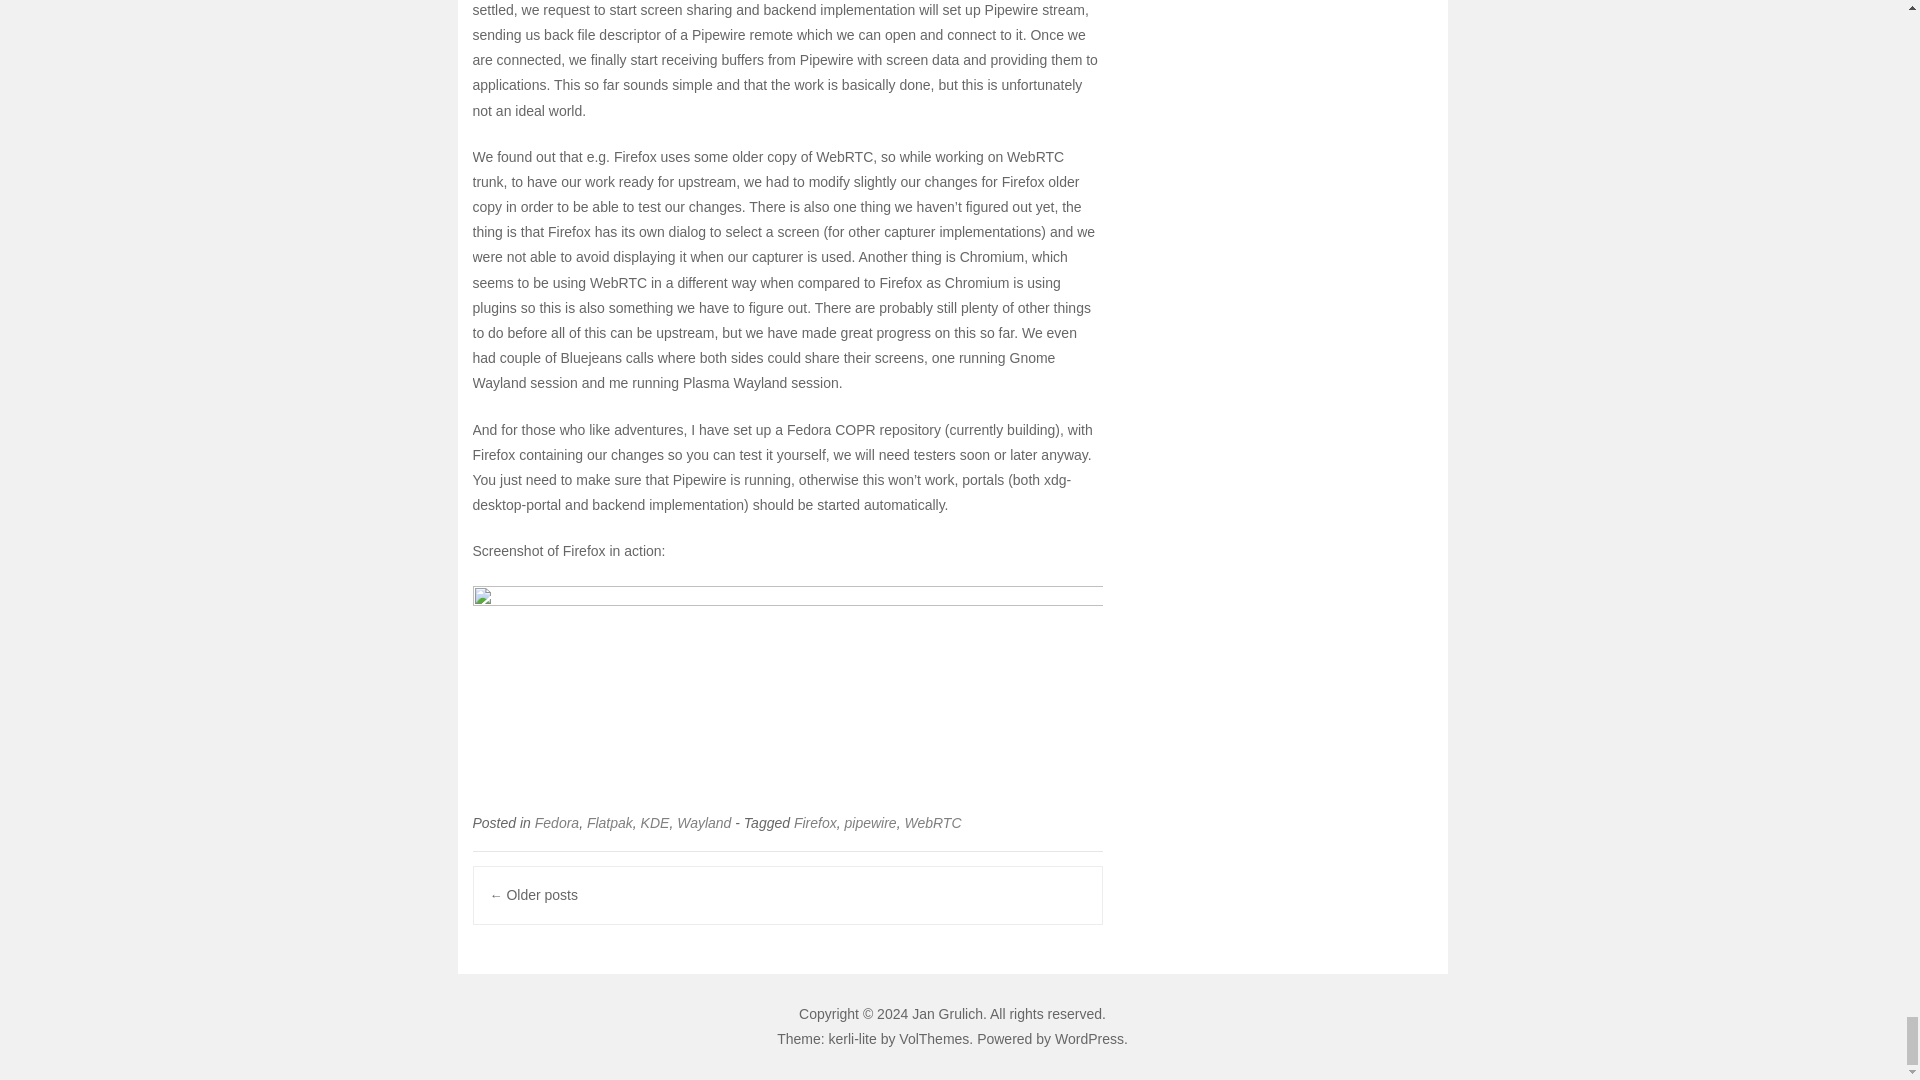 The image size is (1920, 1080). What do you see at coordinates (934, 1038) in the screenshot?
I see `VolThemes` at bounding box center [934, 1038].